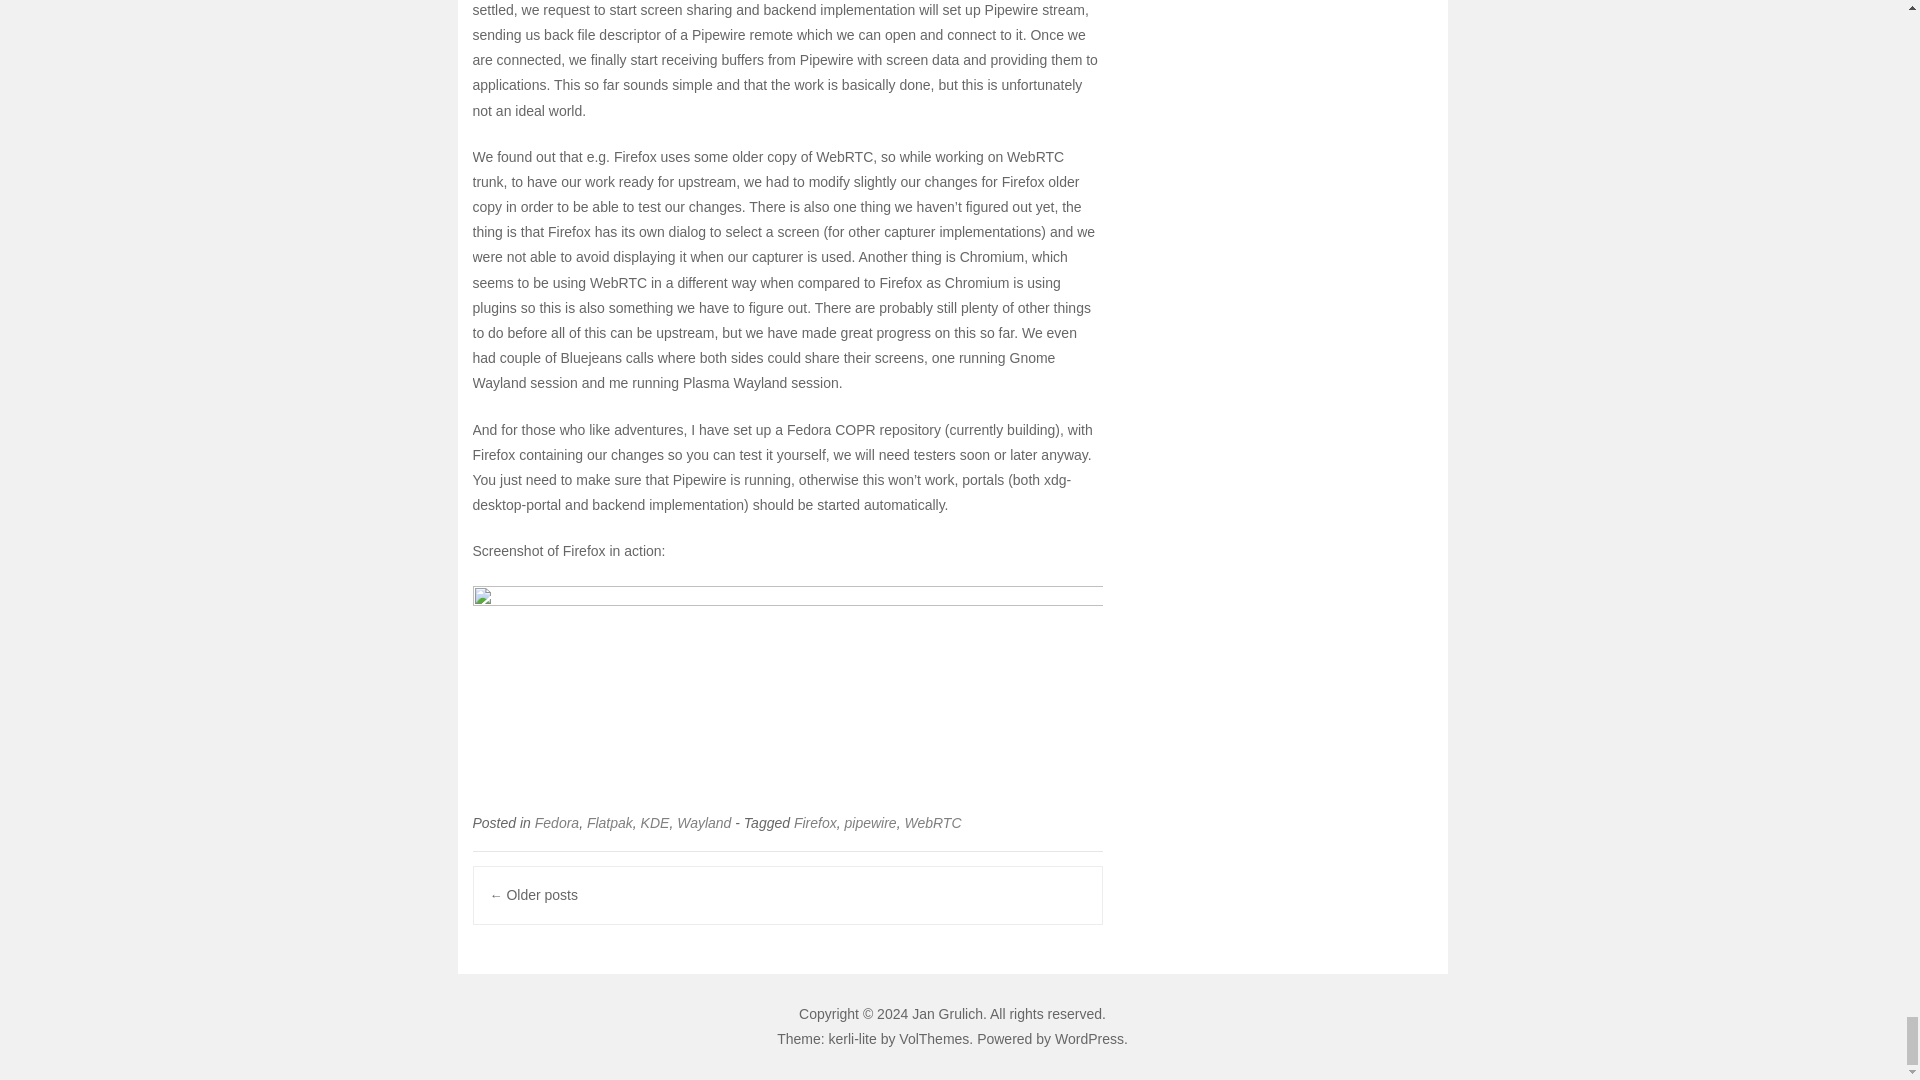 The image size is (1920, 1080). What do you see at coordinates (934, 1038) in the screenshot?
I see `VolThemes` at bounding box center [934, 1038].